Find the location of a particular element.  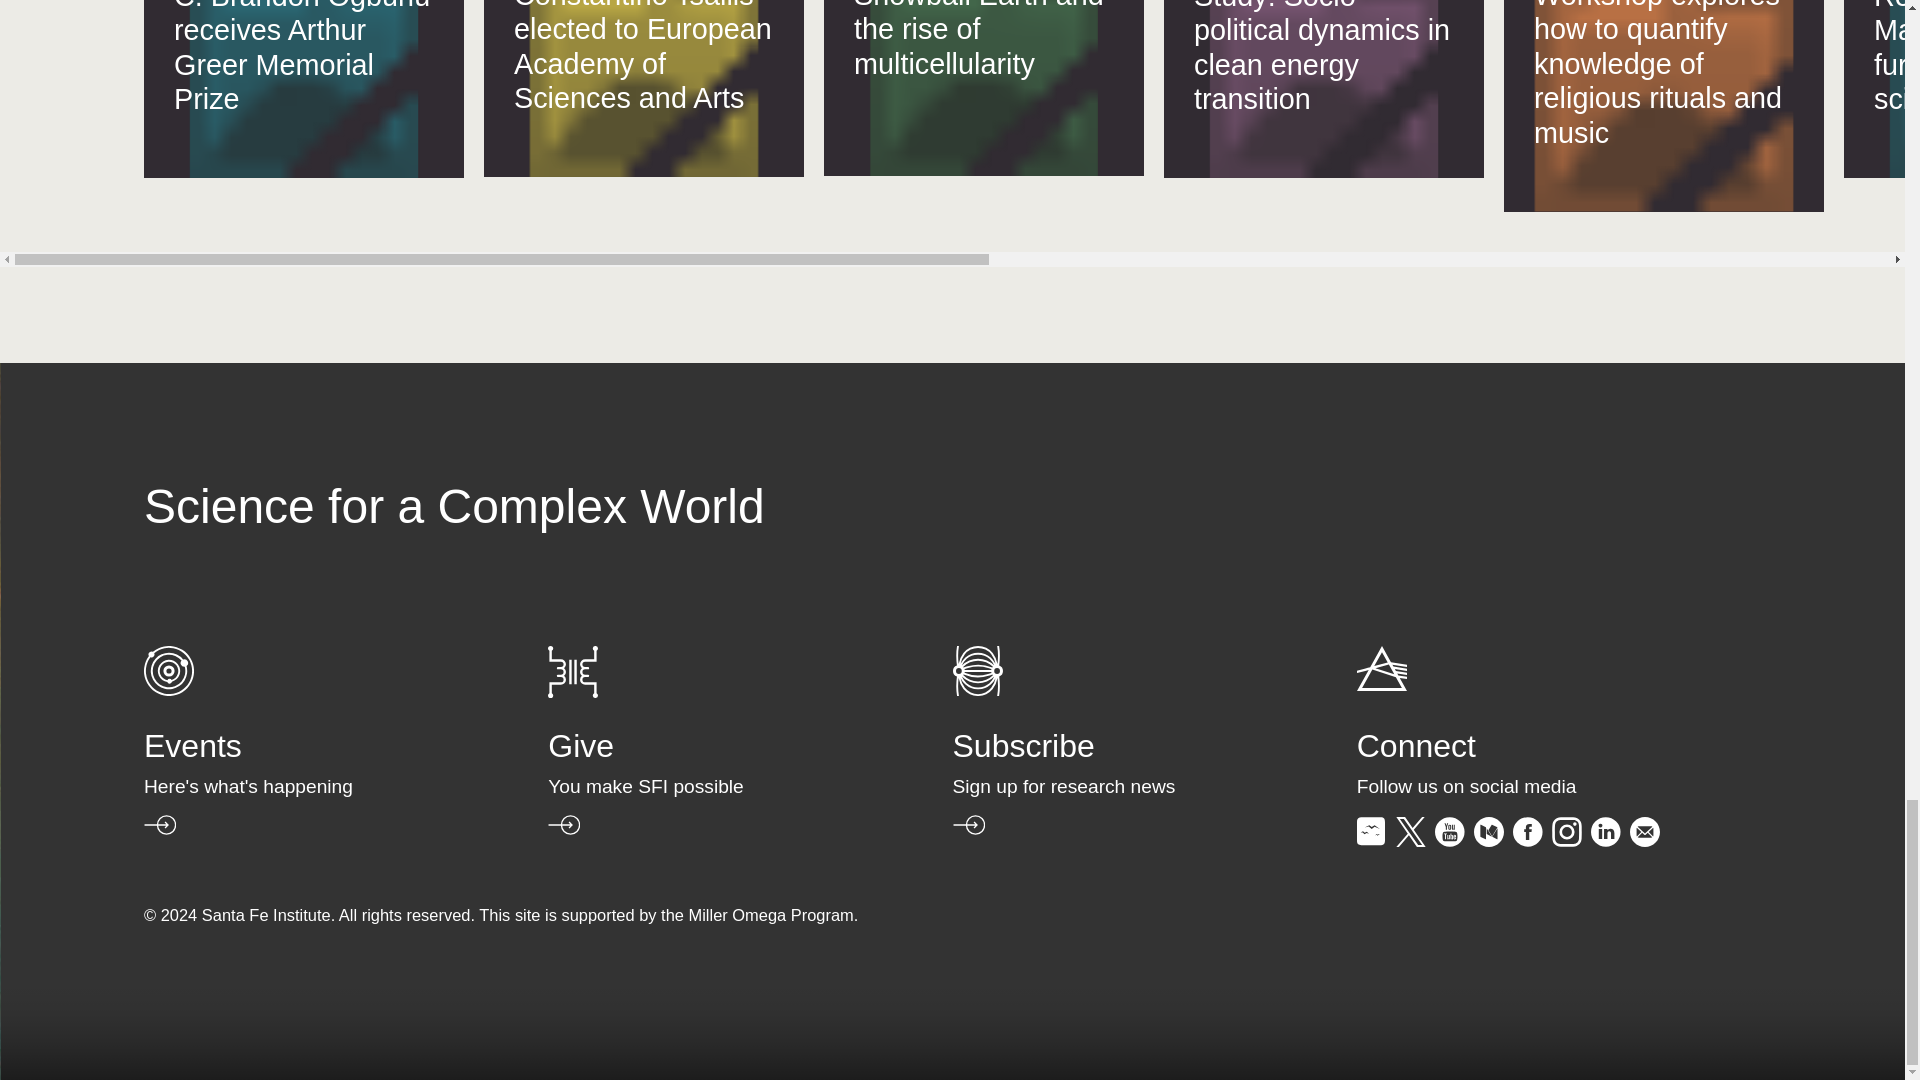

linkedin is located at coordinates (1606, 840).